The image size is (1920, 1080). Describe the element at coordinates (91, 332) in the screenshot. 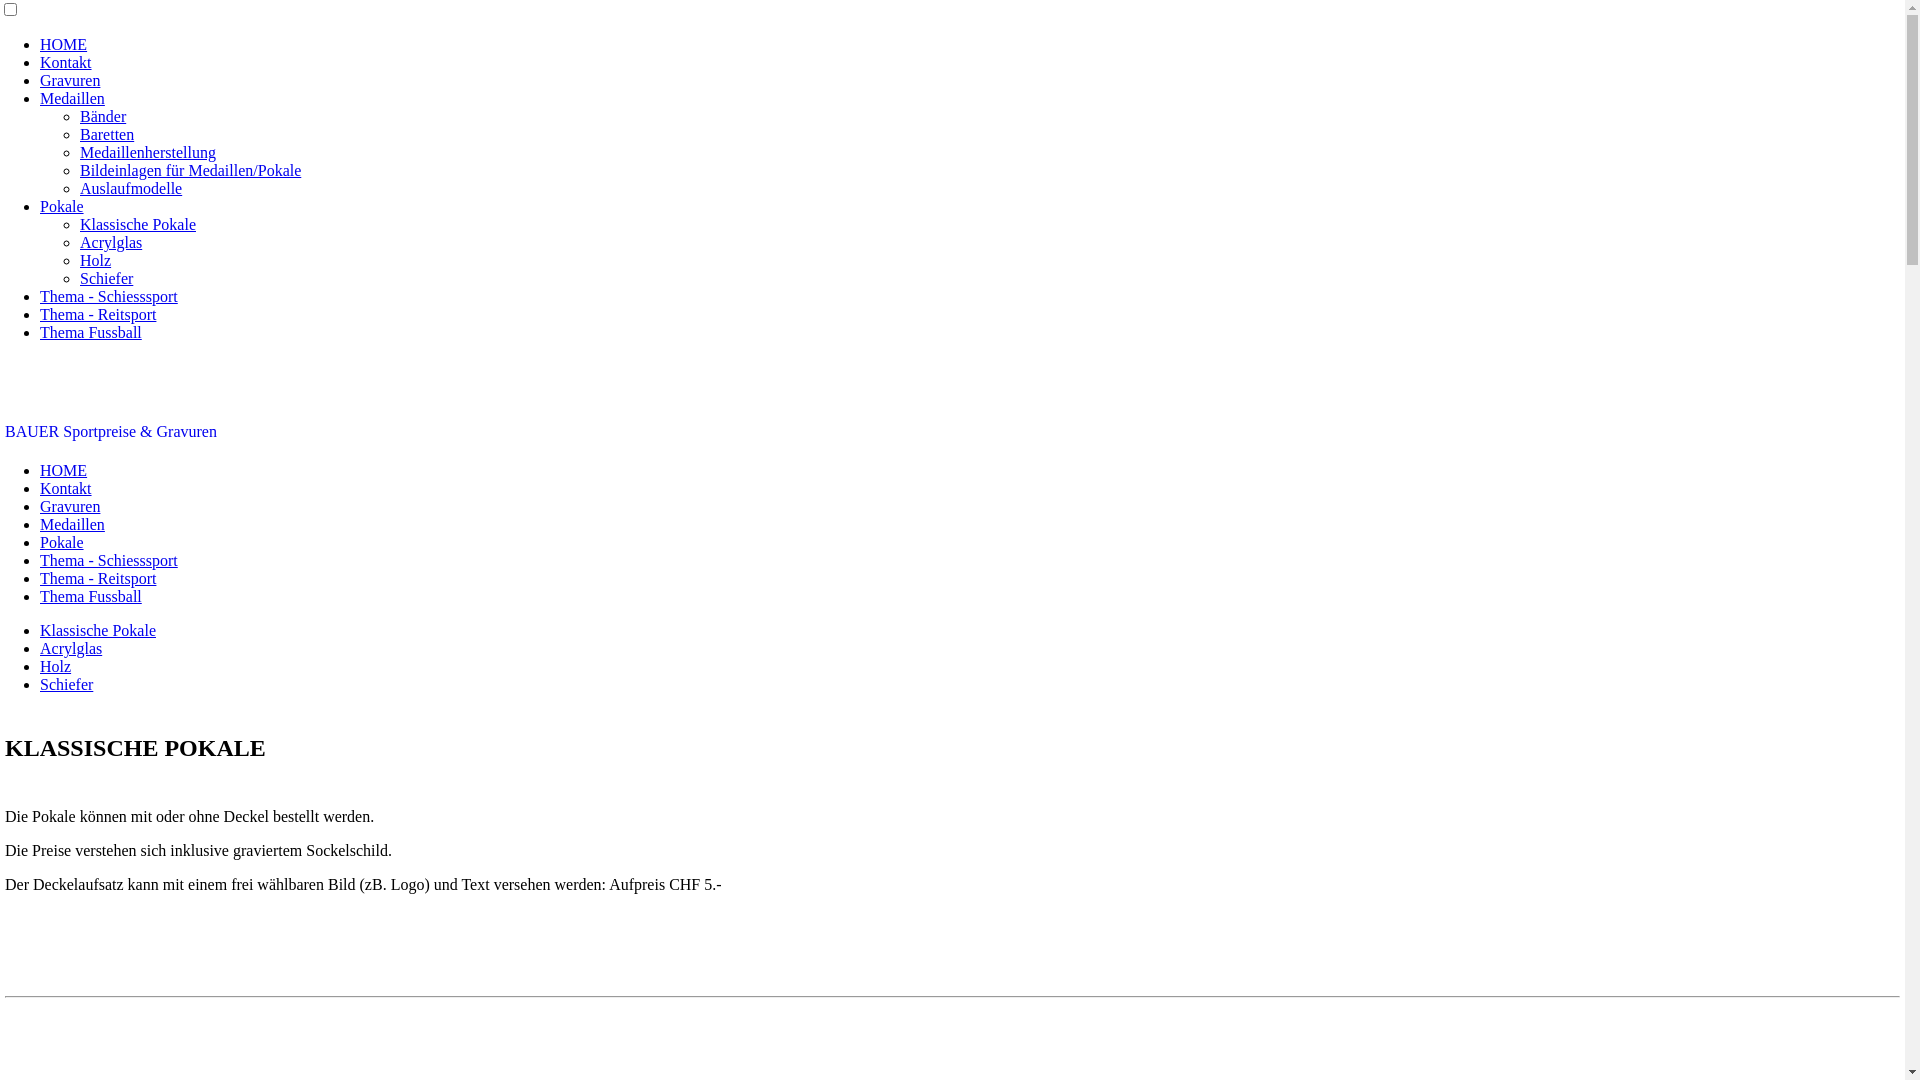

I see `Thema Fussball` at that location.